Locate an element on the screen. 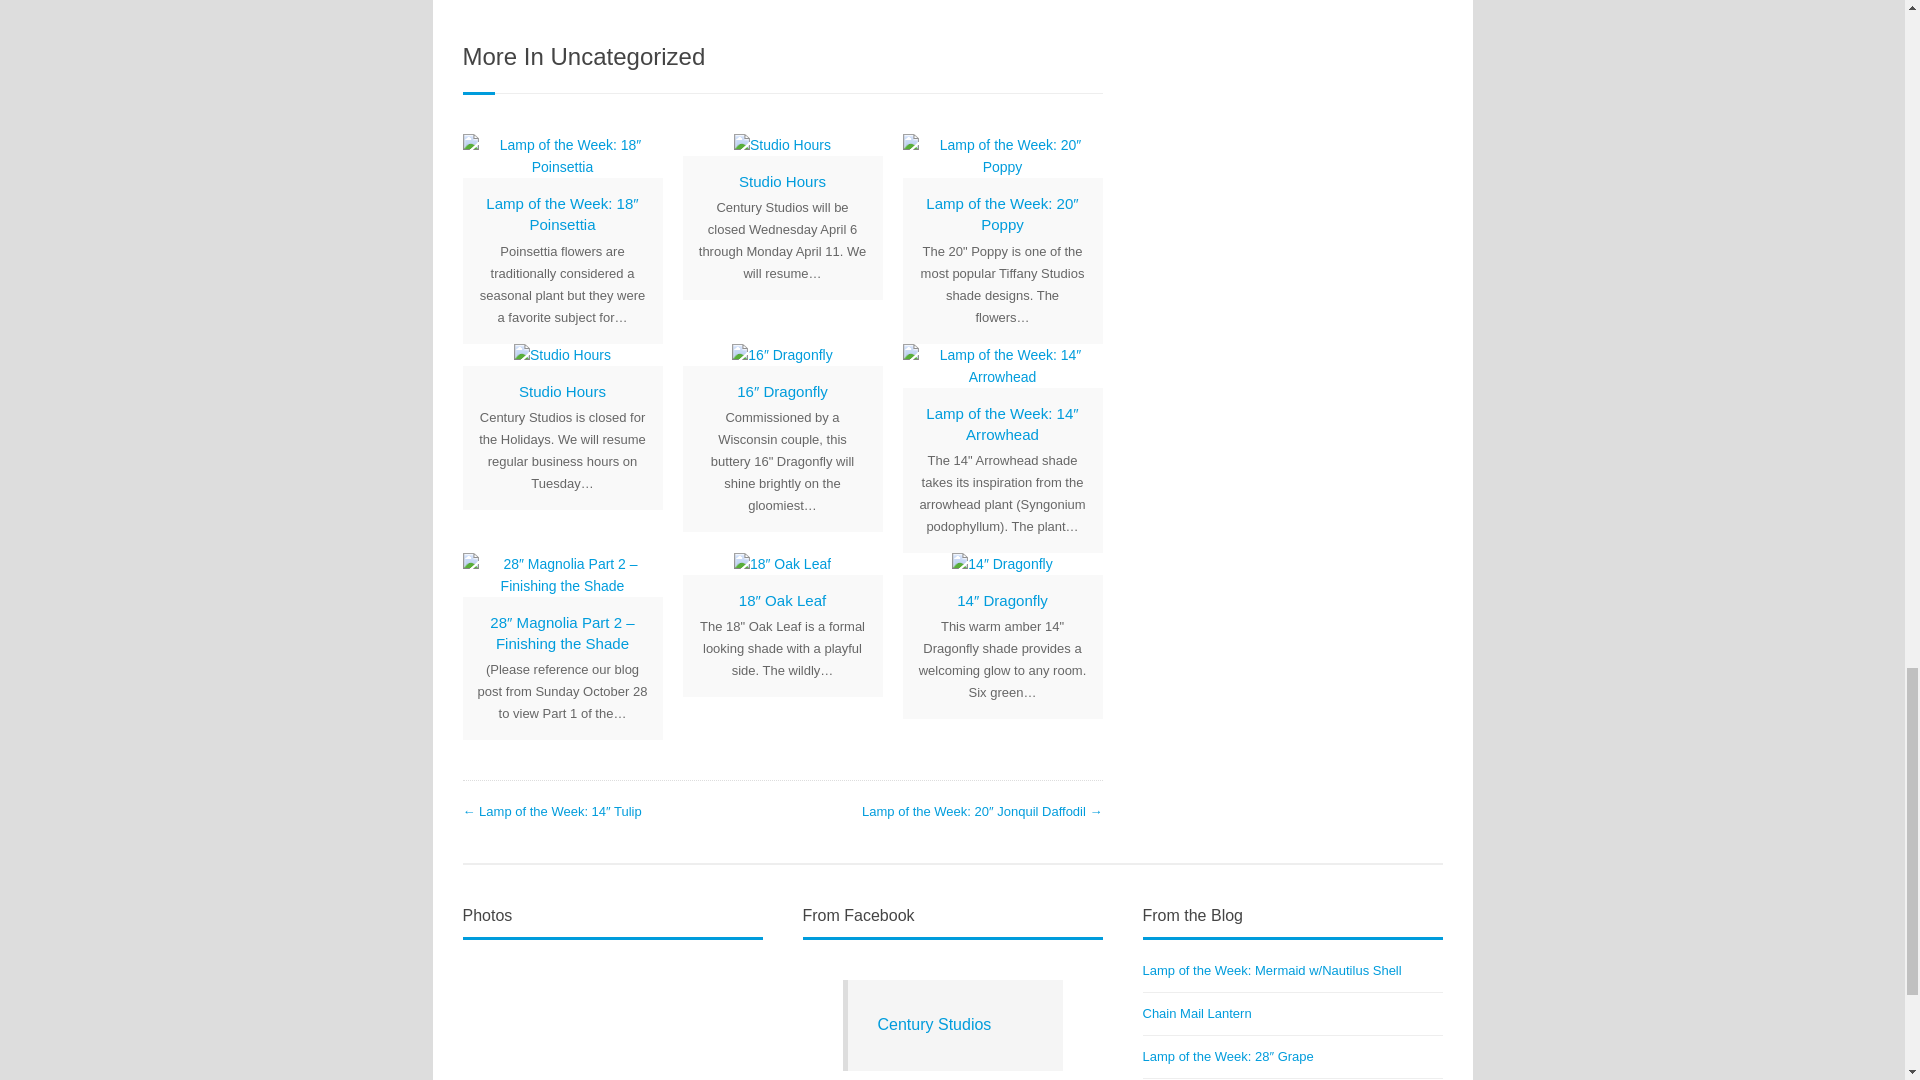 Image resolution: width=1920 pixels, height=1080 pixels. Studio Hours is located at coordinates (781, 144).